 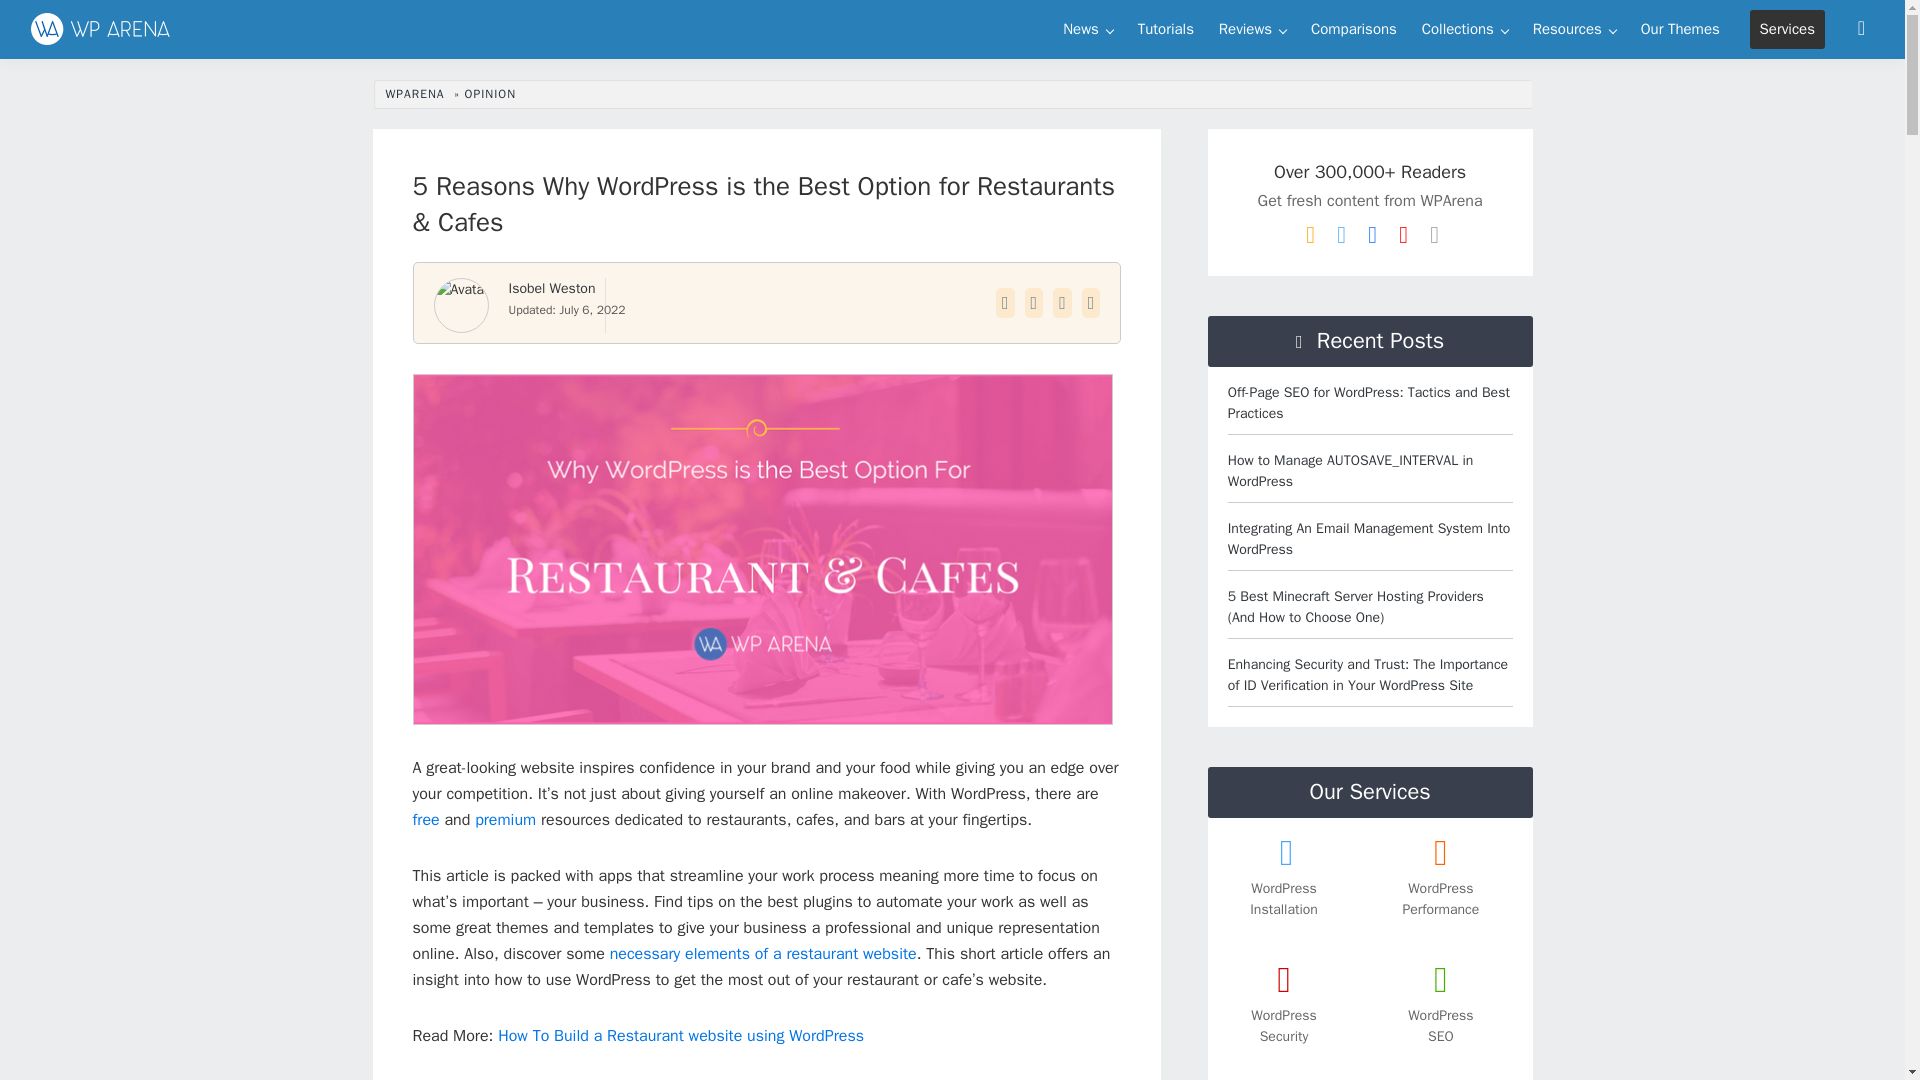 I want to click on How To Build a Restaurant website using WordPress, so click(x=680, y=1036).